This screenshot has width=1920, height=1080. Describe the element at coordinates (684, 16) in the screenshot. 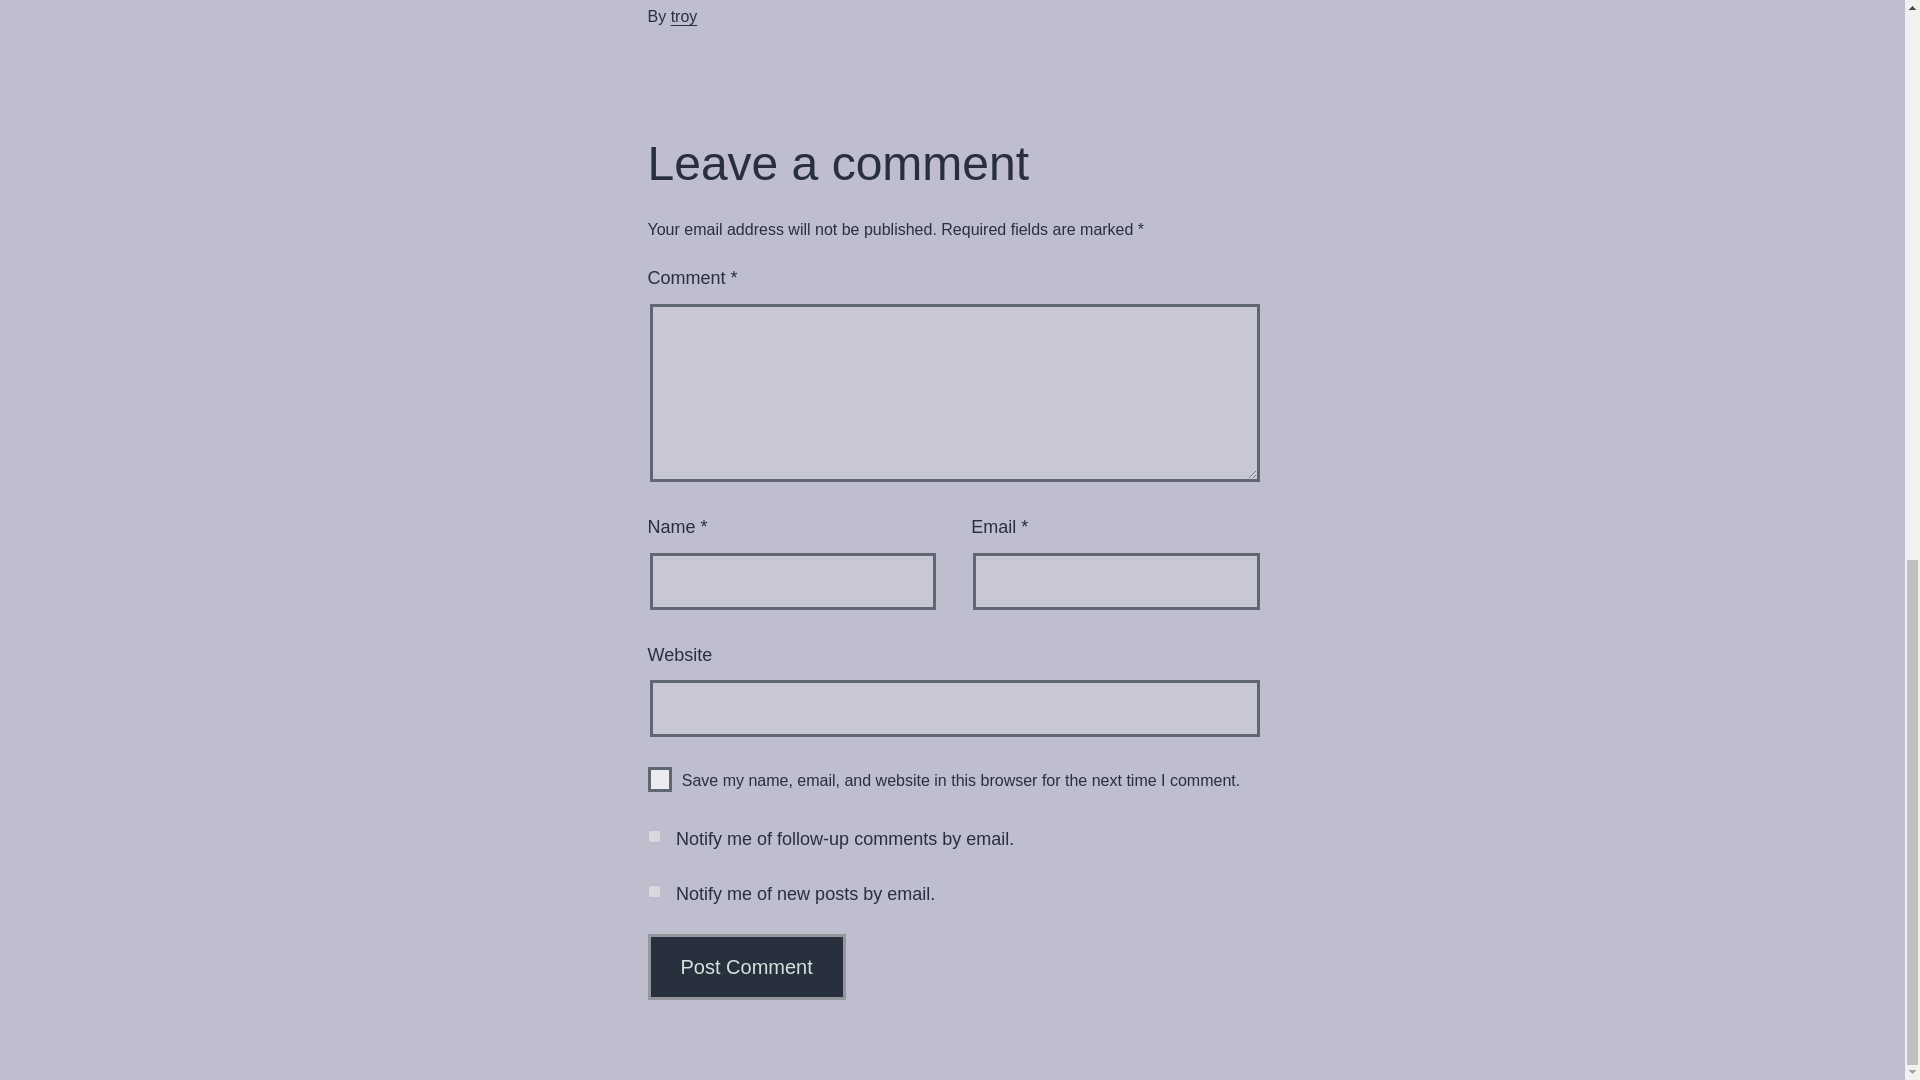

I see `troy` at that location.